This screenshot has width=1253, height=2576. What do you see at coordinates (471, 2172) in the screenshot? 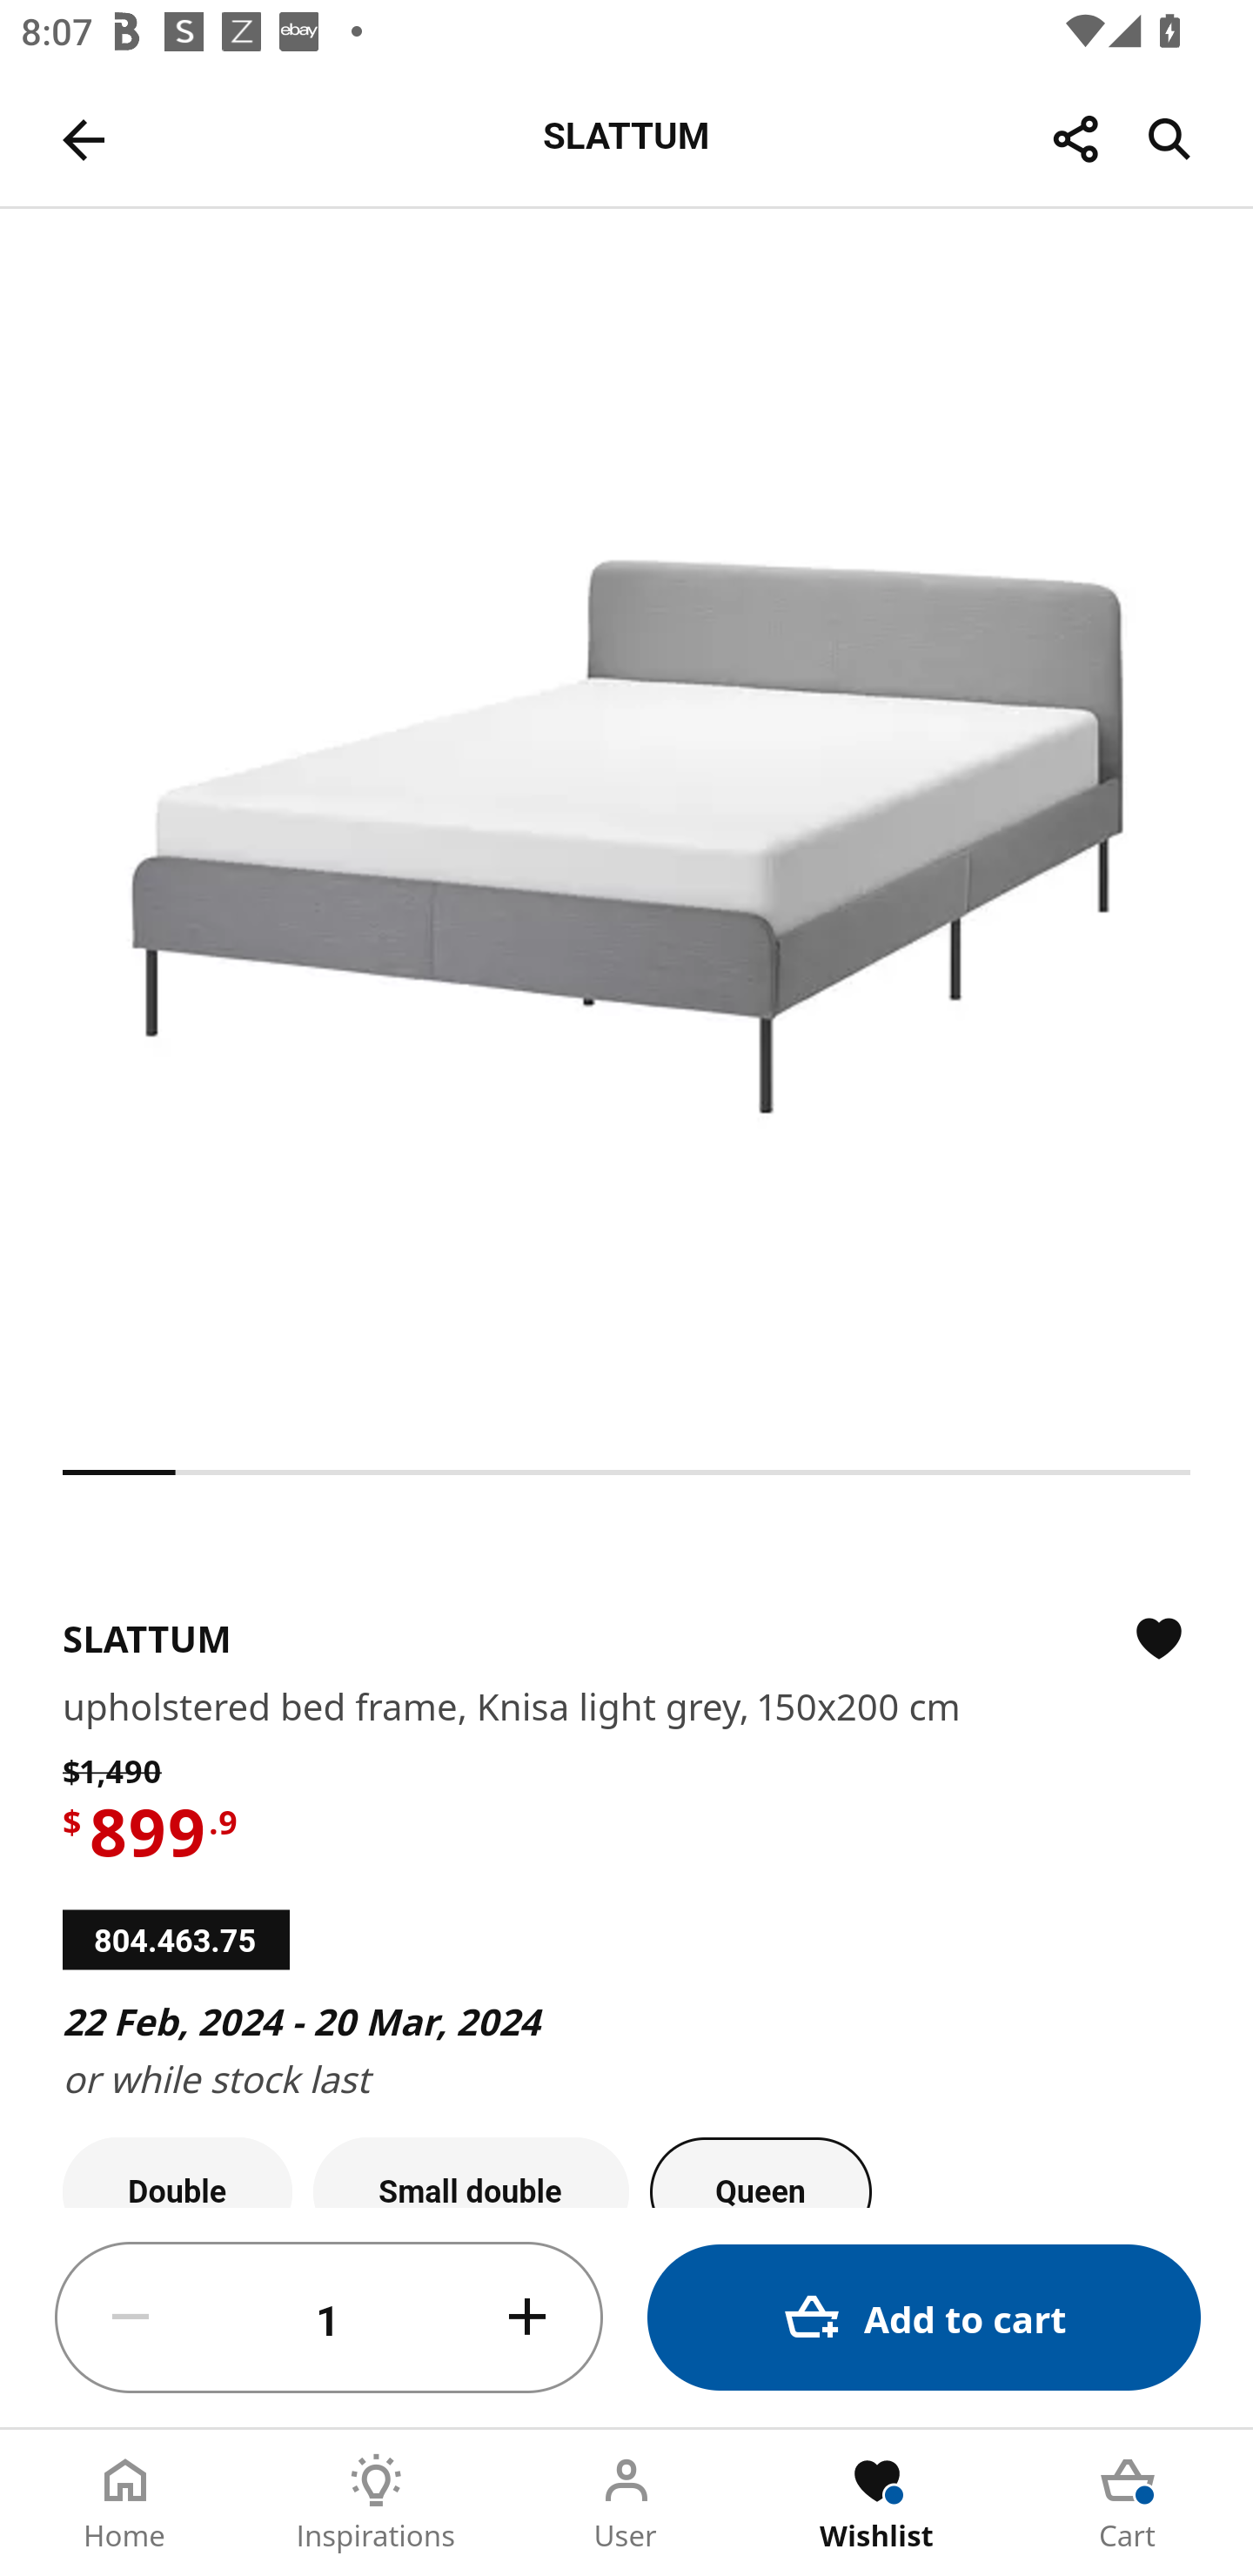
I see `Small double` at bounding box center [471, 2172].